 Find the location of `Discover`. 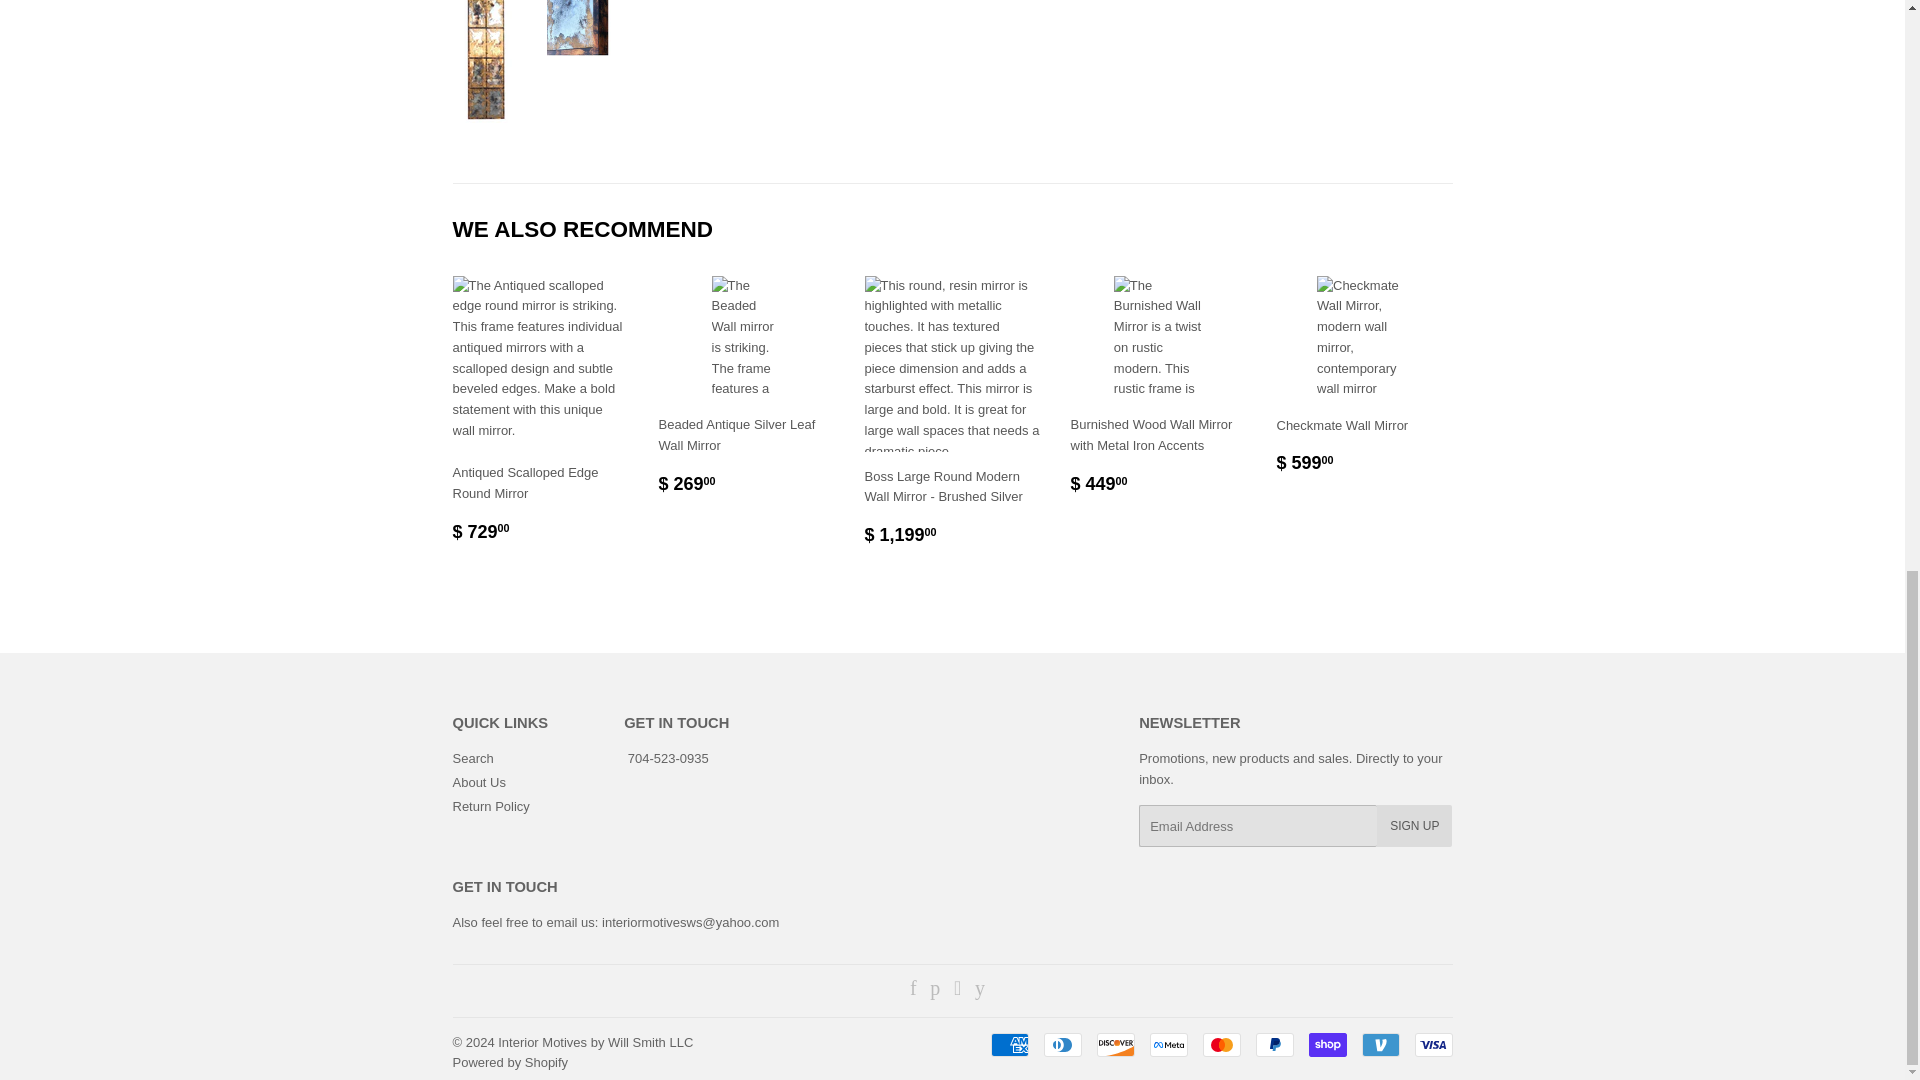

Discover is located at coordinates (1115, 1044).